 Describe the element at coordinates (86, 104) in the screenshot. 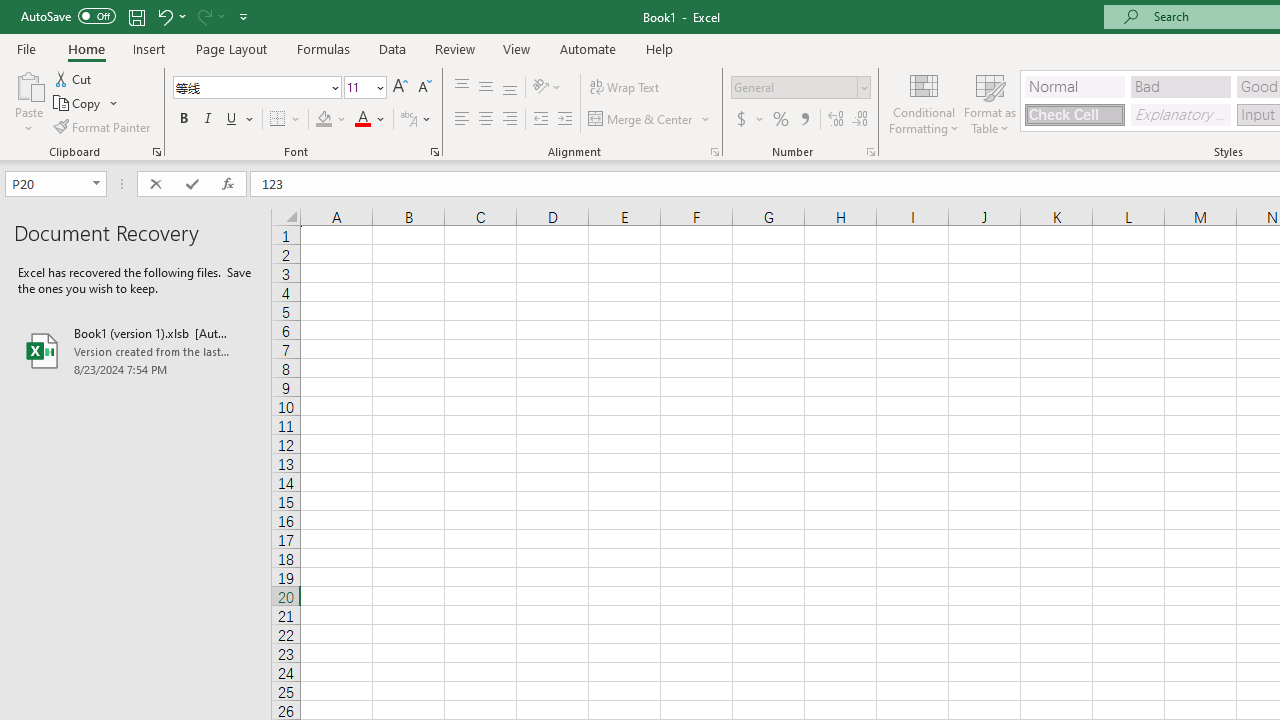

I see `Copy` at that location.